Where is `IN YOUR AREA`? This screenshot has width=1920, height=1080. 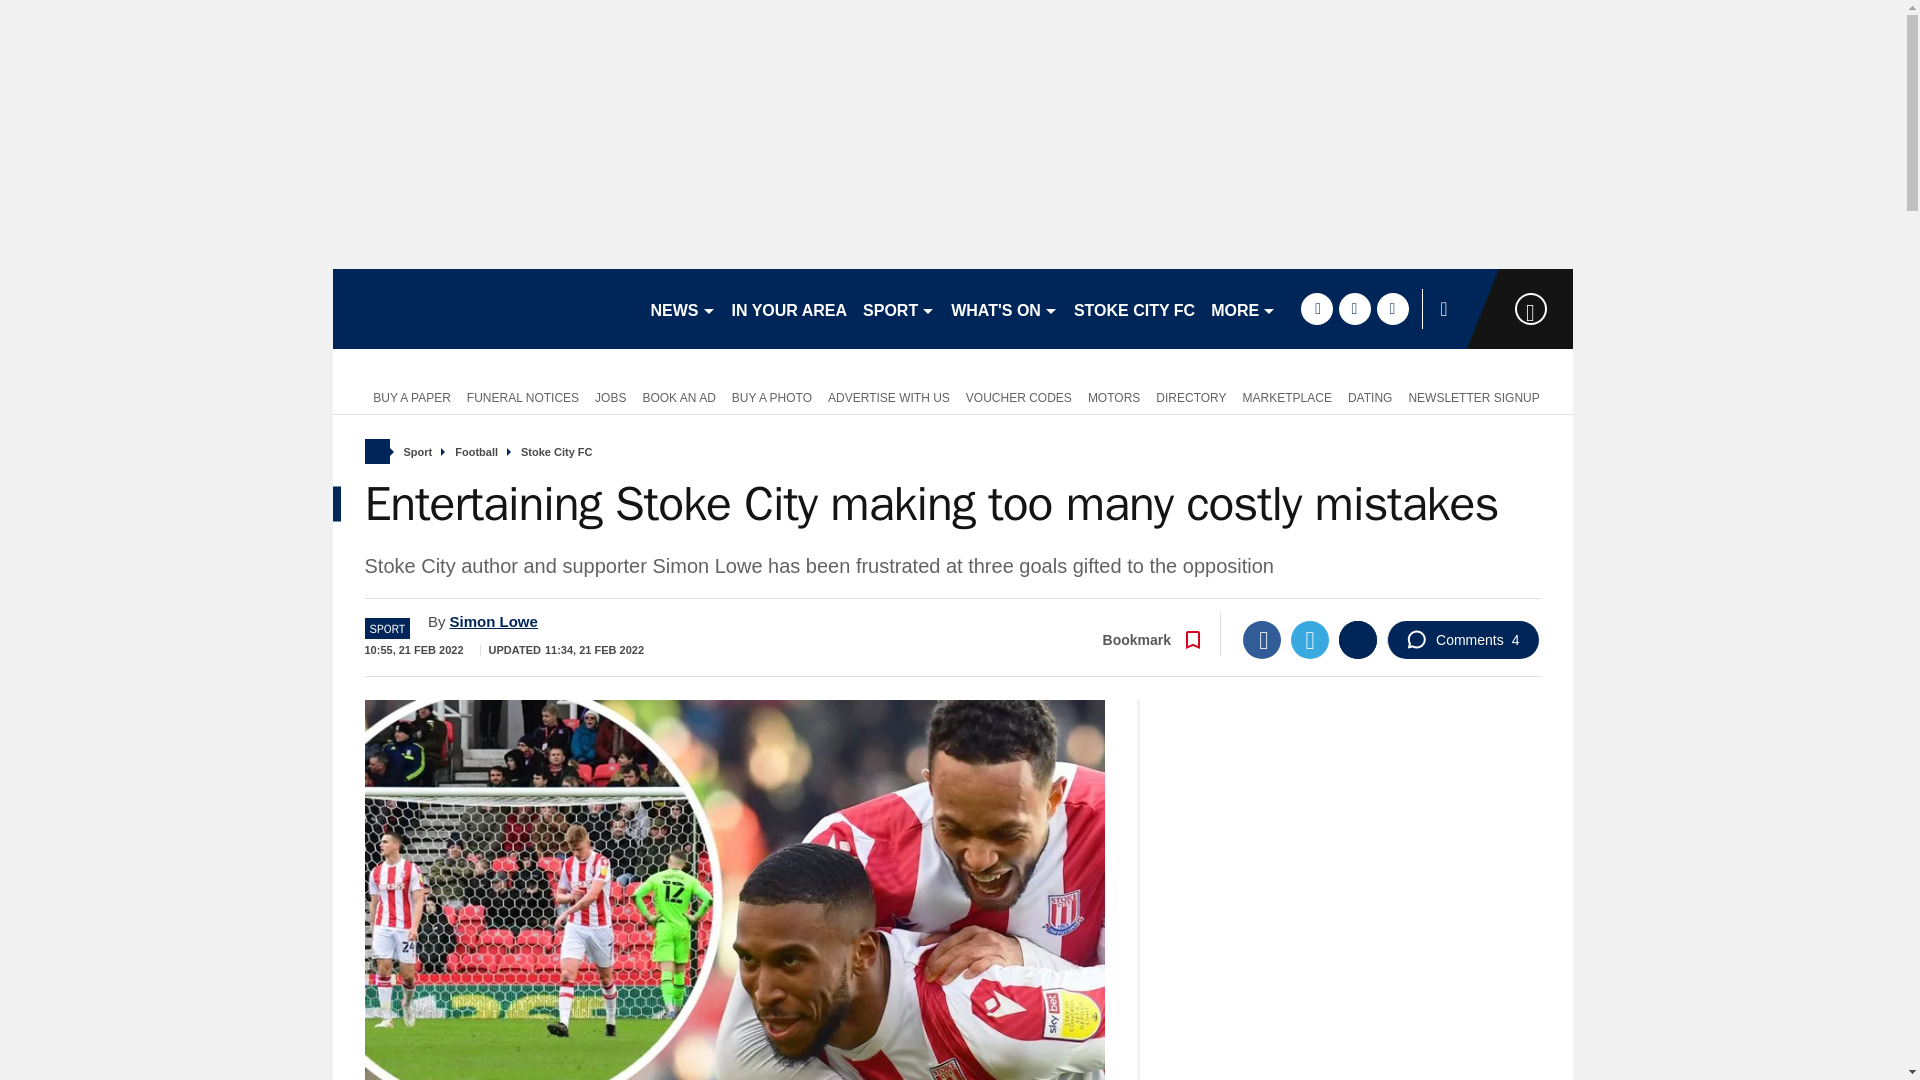
IN YOUR AREA is located at coordinates (790, 308).